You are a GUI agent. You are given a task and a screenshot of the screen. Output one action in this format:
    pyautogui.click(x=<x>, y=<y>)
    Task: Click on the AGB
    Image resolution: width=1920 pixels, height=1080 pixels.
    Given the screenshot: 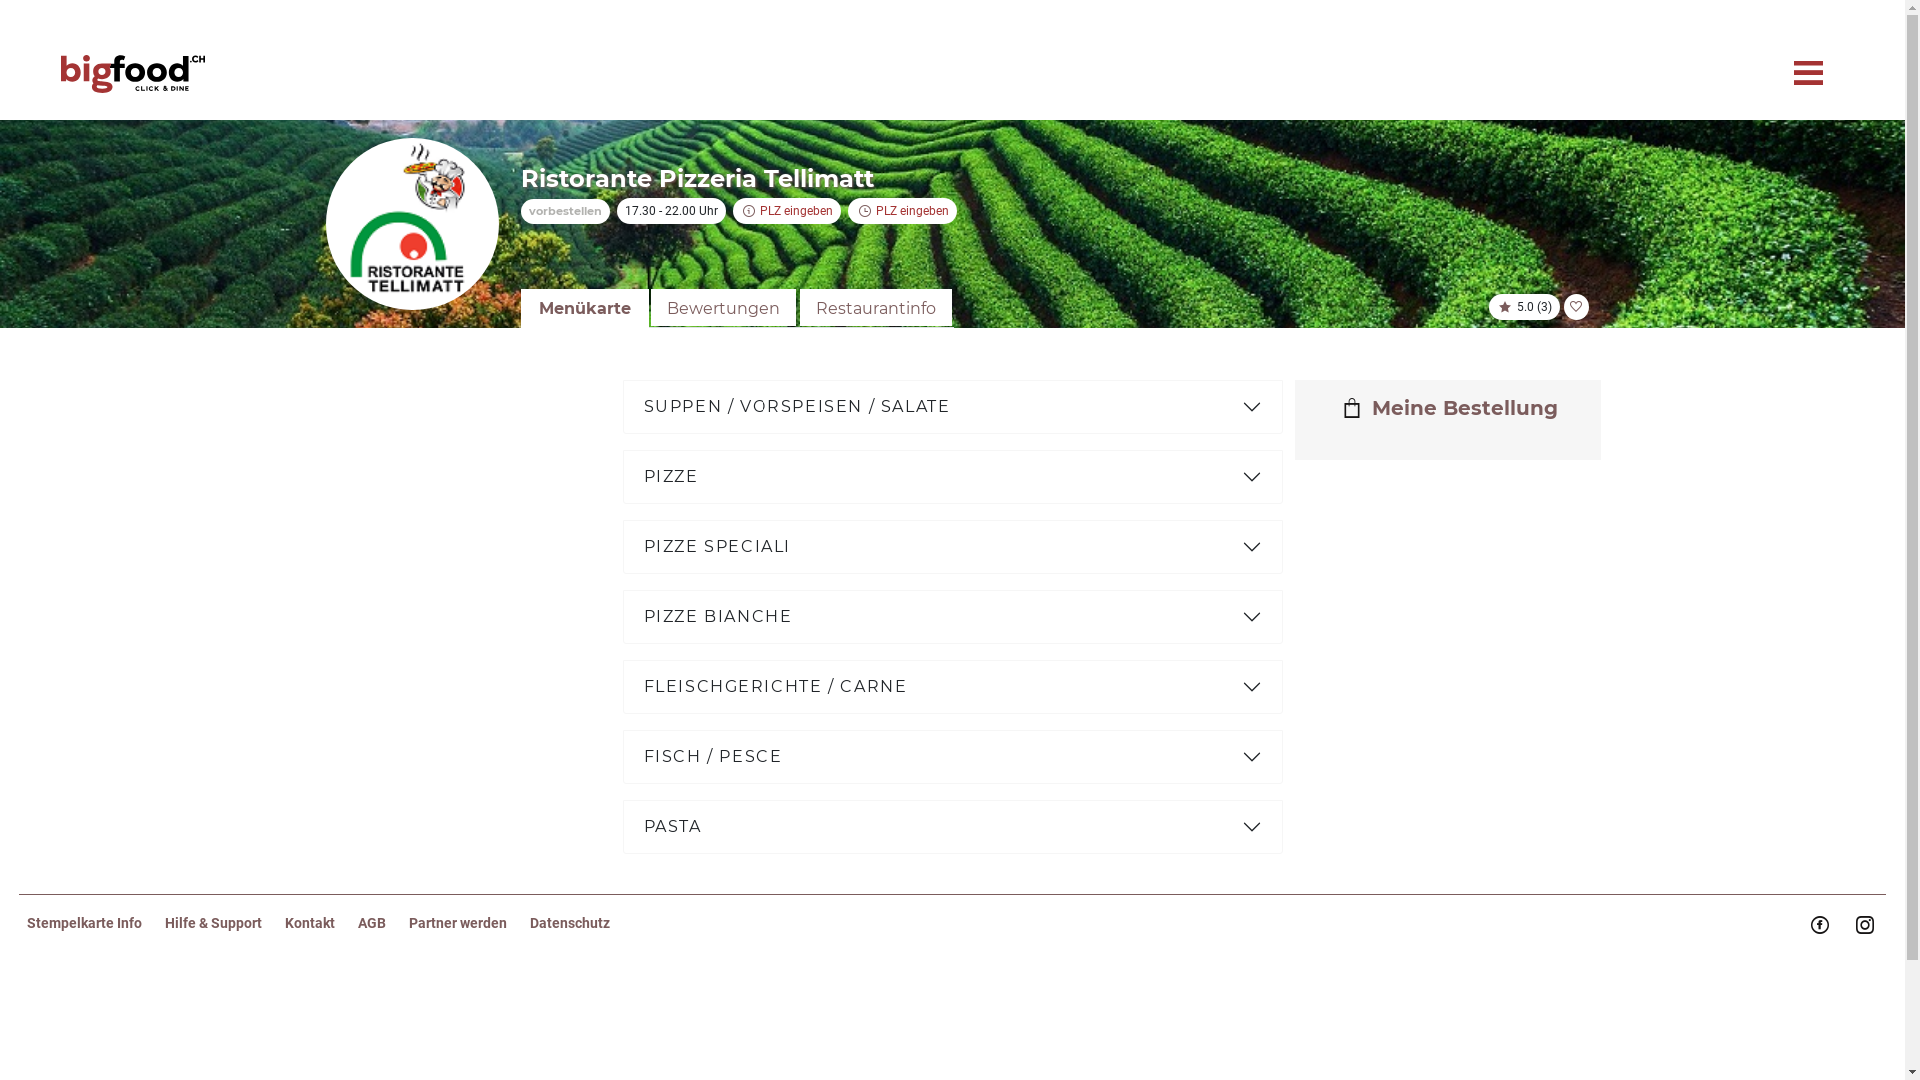 What is the action you would take?
    pyautogui.click(x=384, y=923)
    